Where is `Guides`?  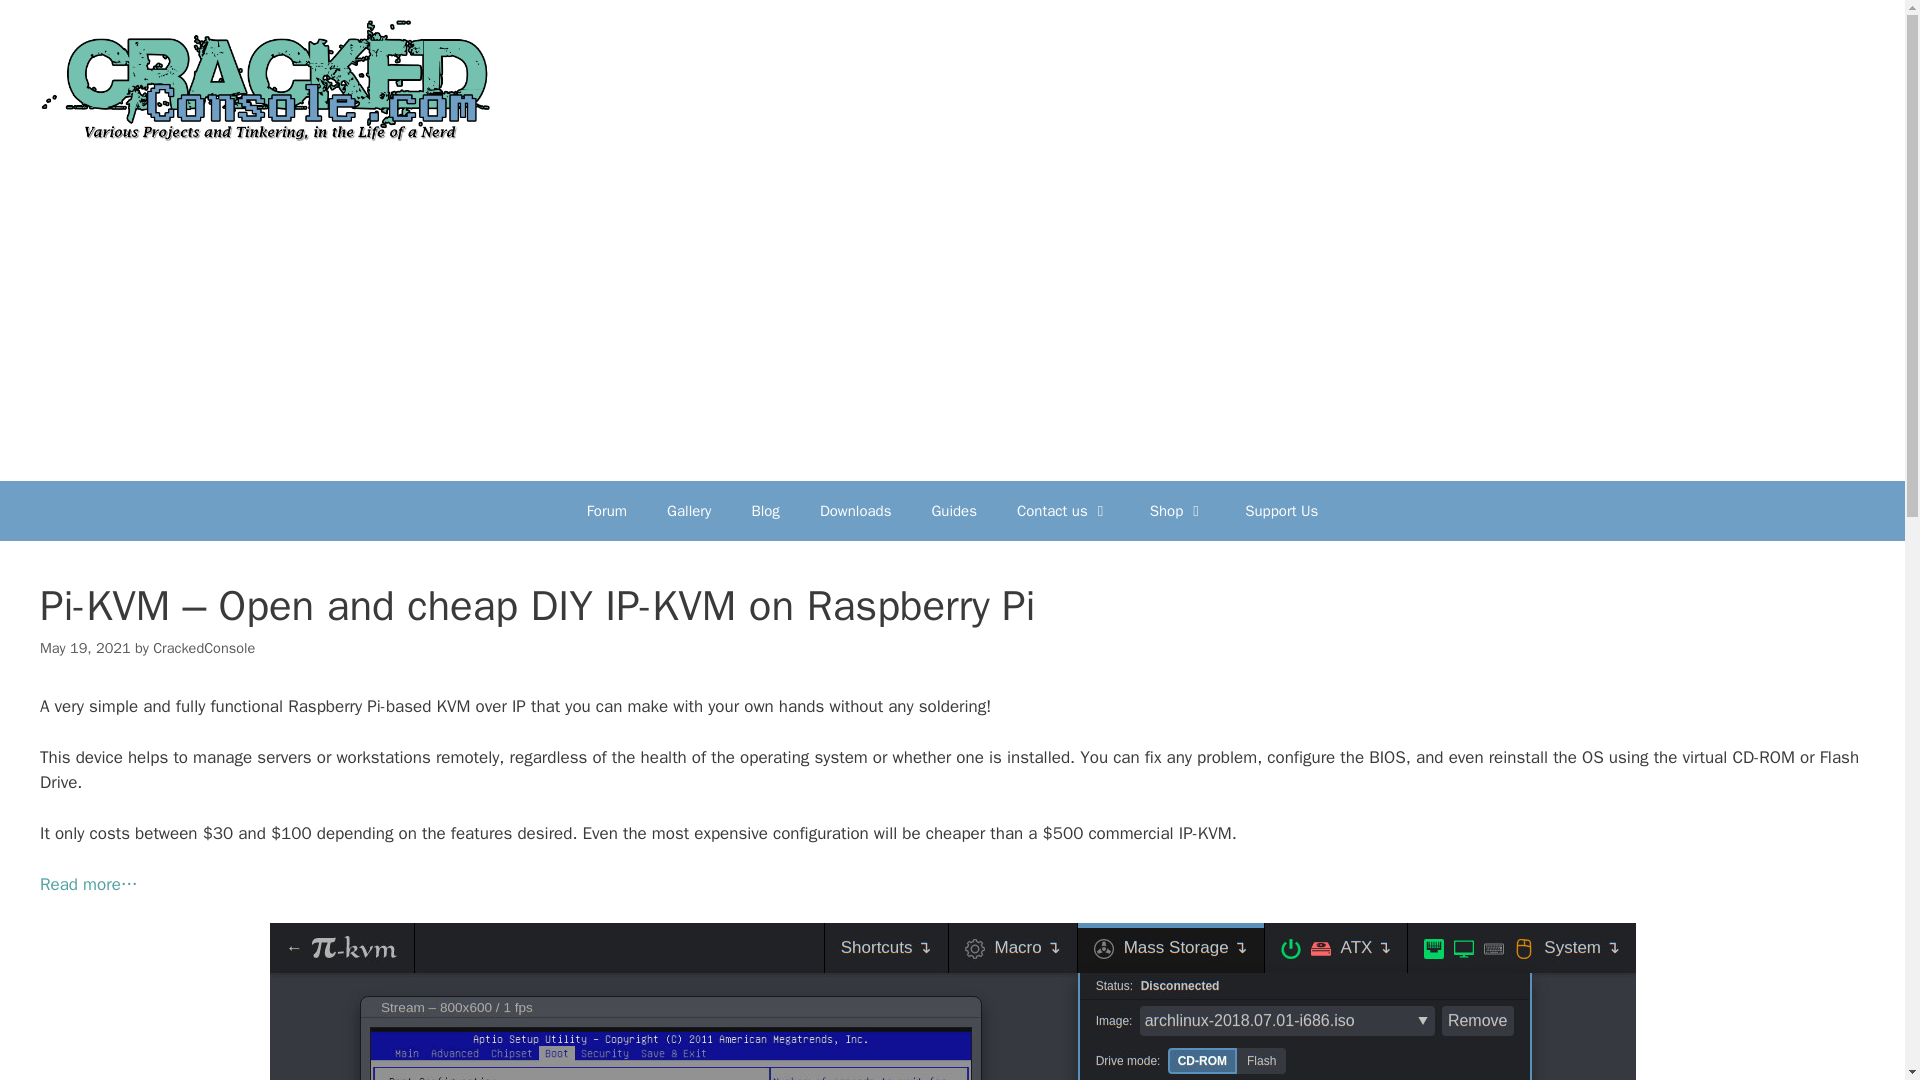 Guides is located at coordinates (953, 510).